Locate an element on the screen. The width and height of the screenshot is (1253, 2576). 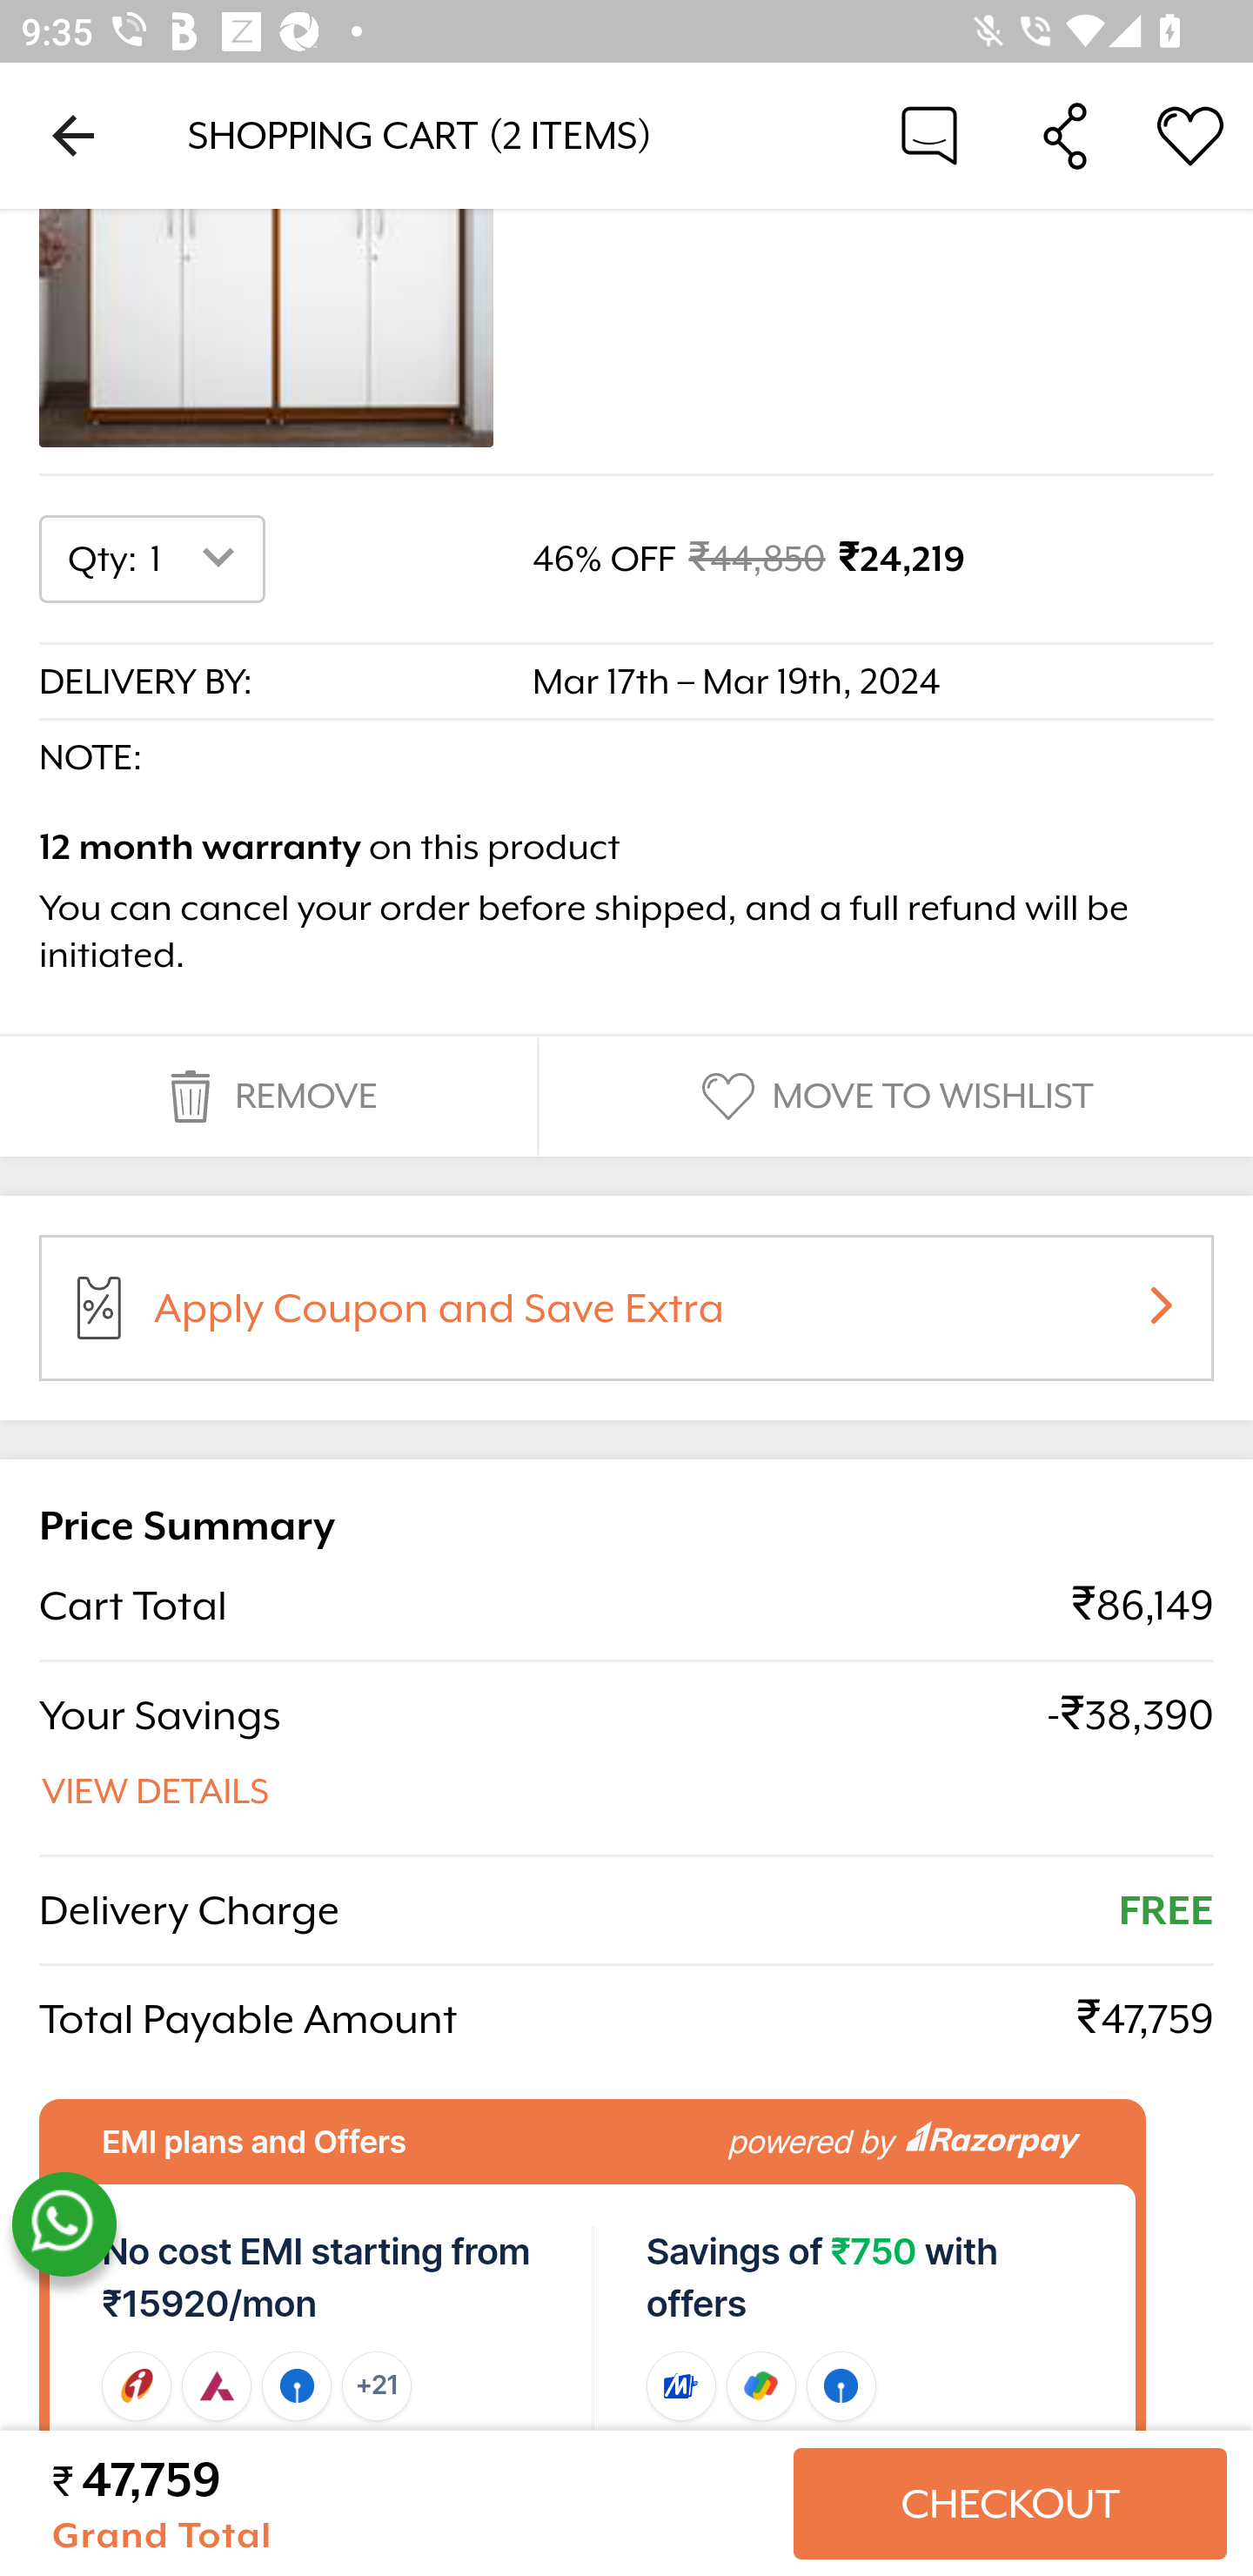
Apply Coupon and Save Extra is located at coordinates (661, 1319).